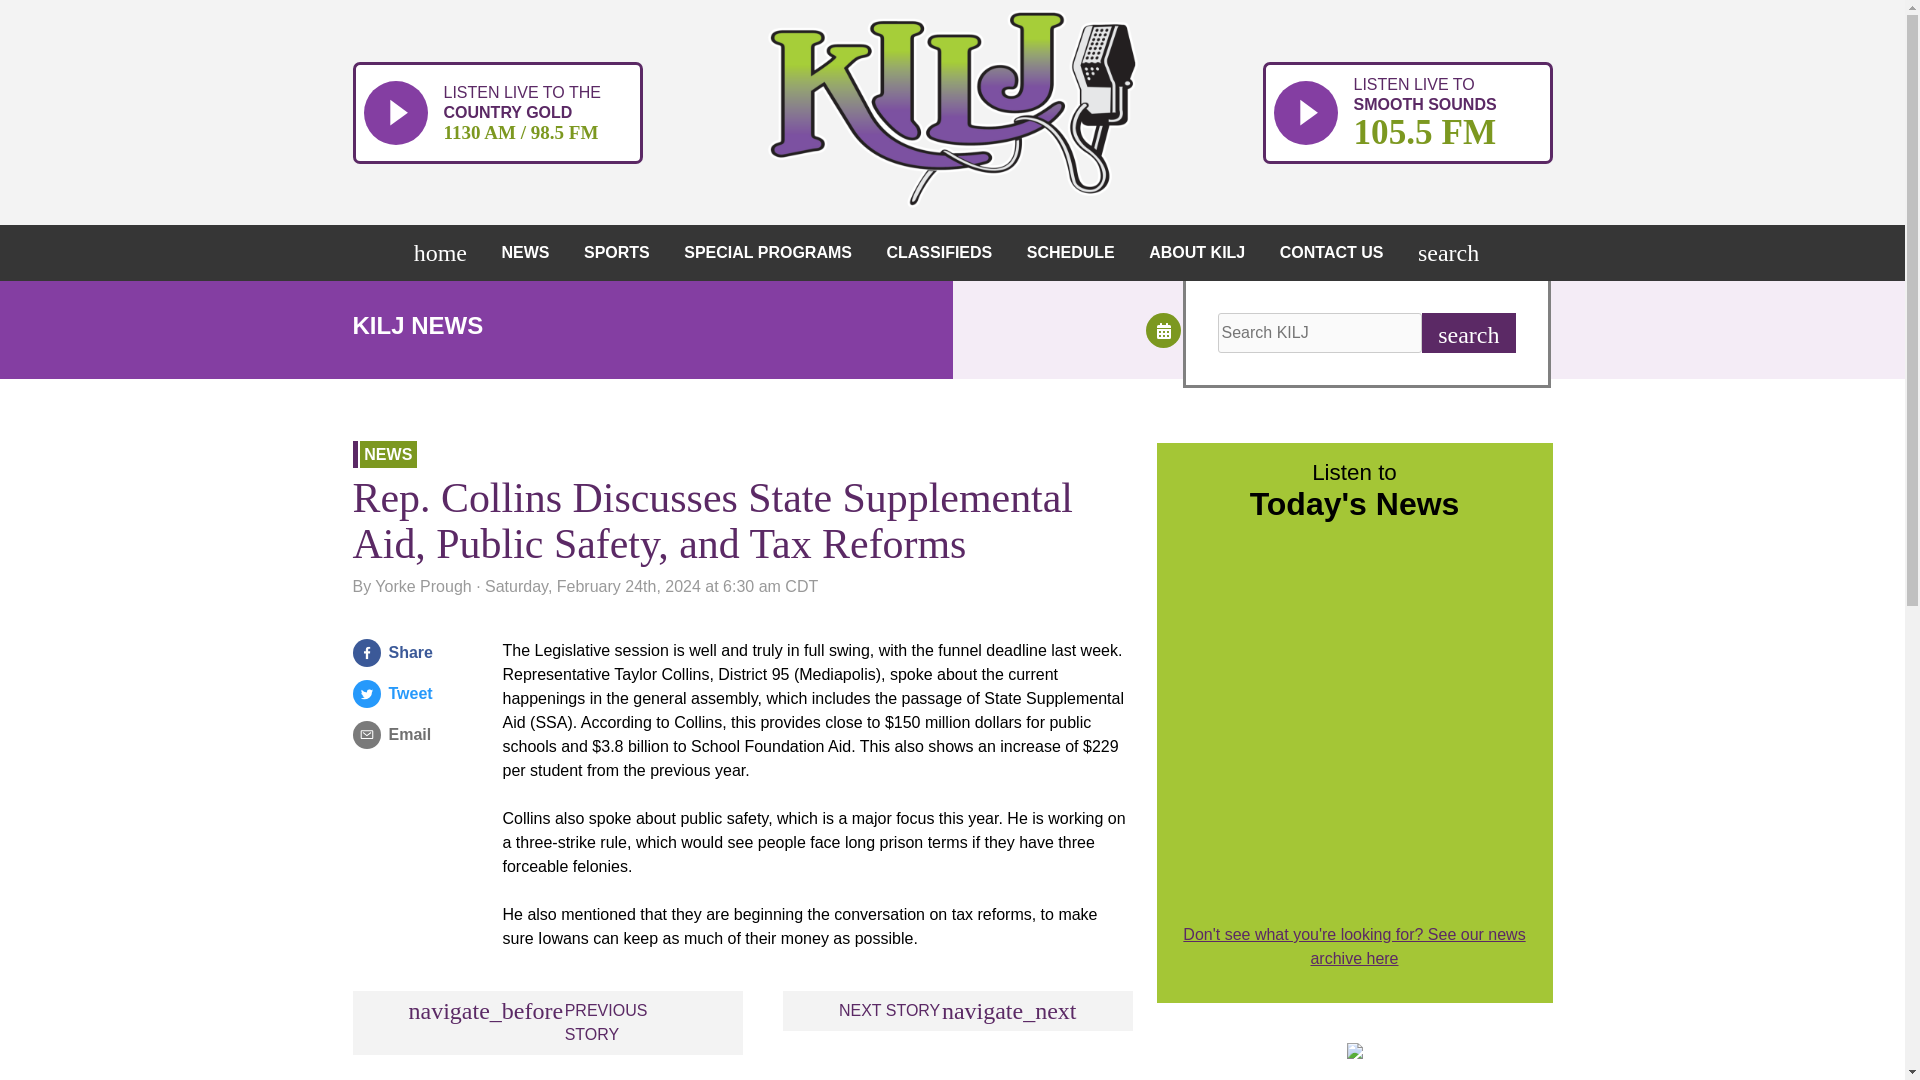  What do you see at coordinates (445, 252) in the screenshot?
I see `home` at bounding box center [445, 252].